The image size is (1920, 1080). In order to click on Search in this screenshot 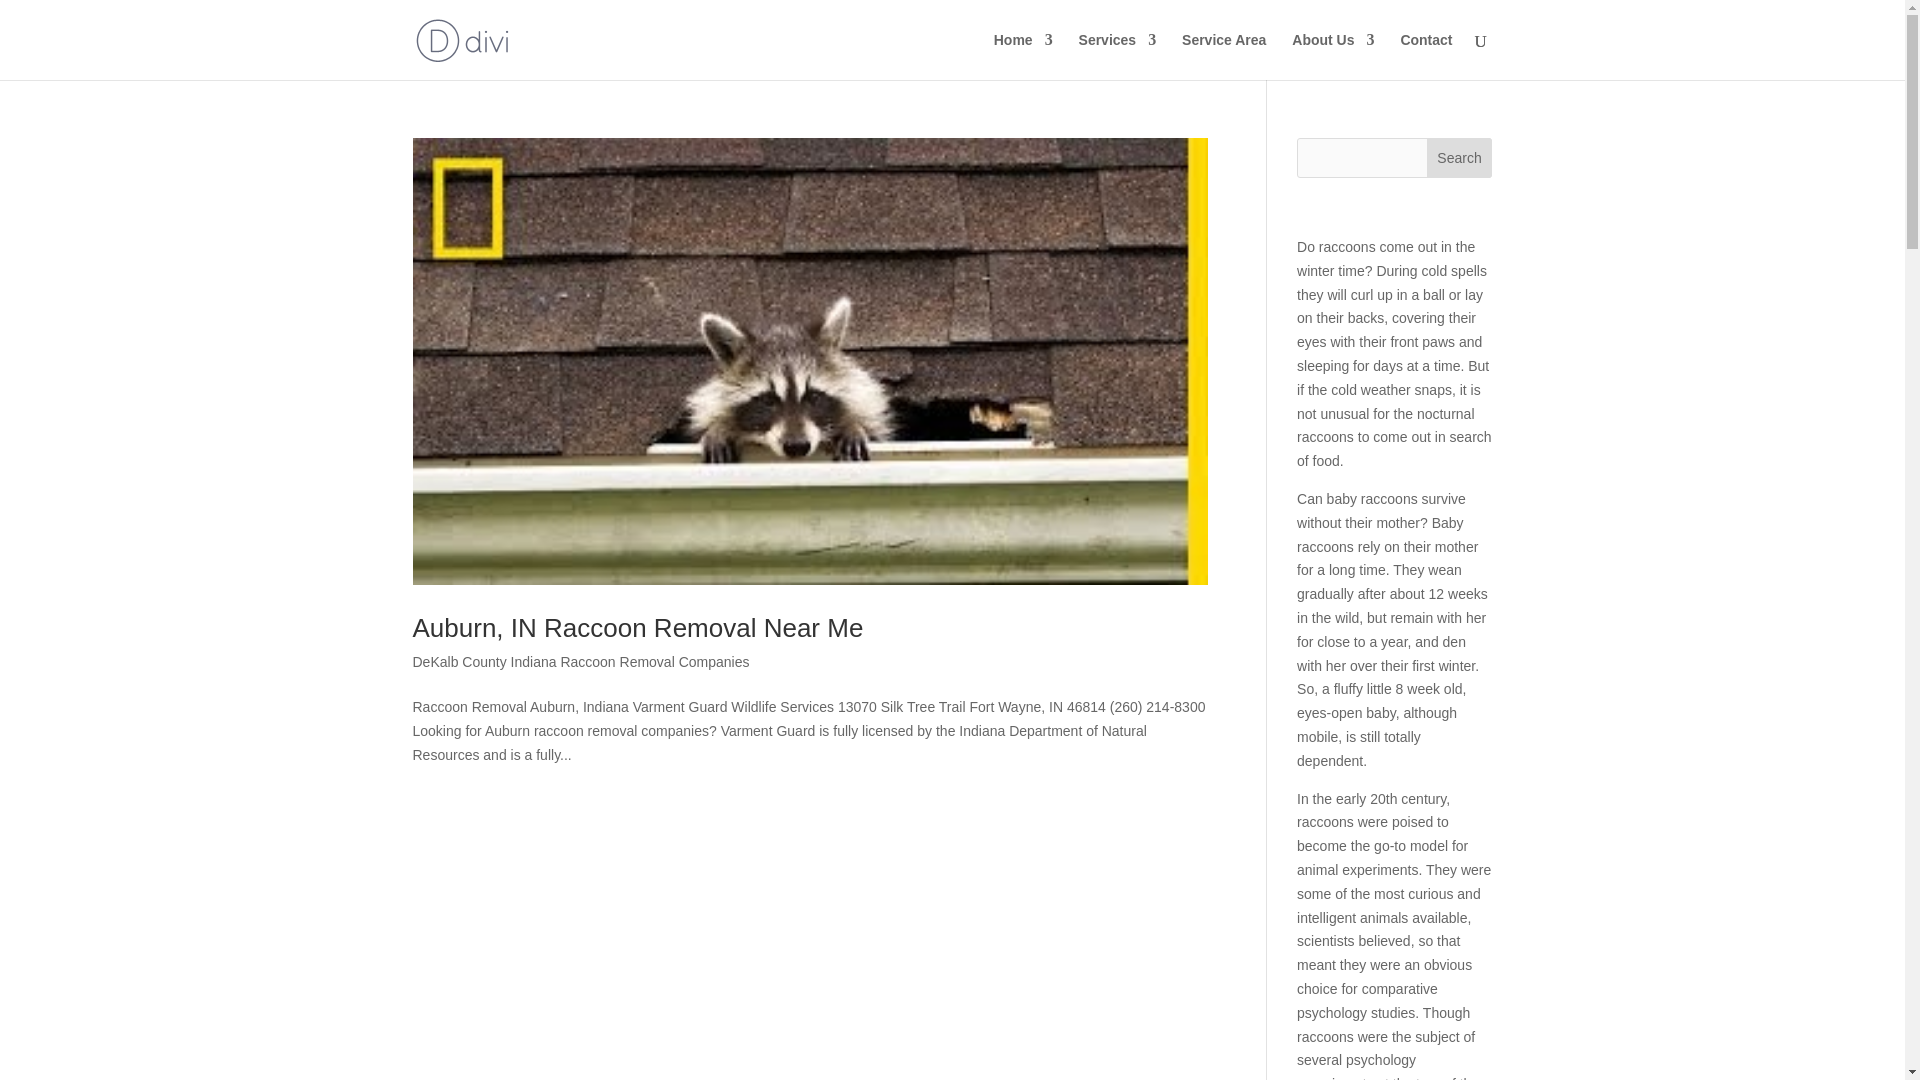, I will do `click(1460, 158)`.